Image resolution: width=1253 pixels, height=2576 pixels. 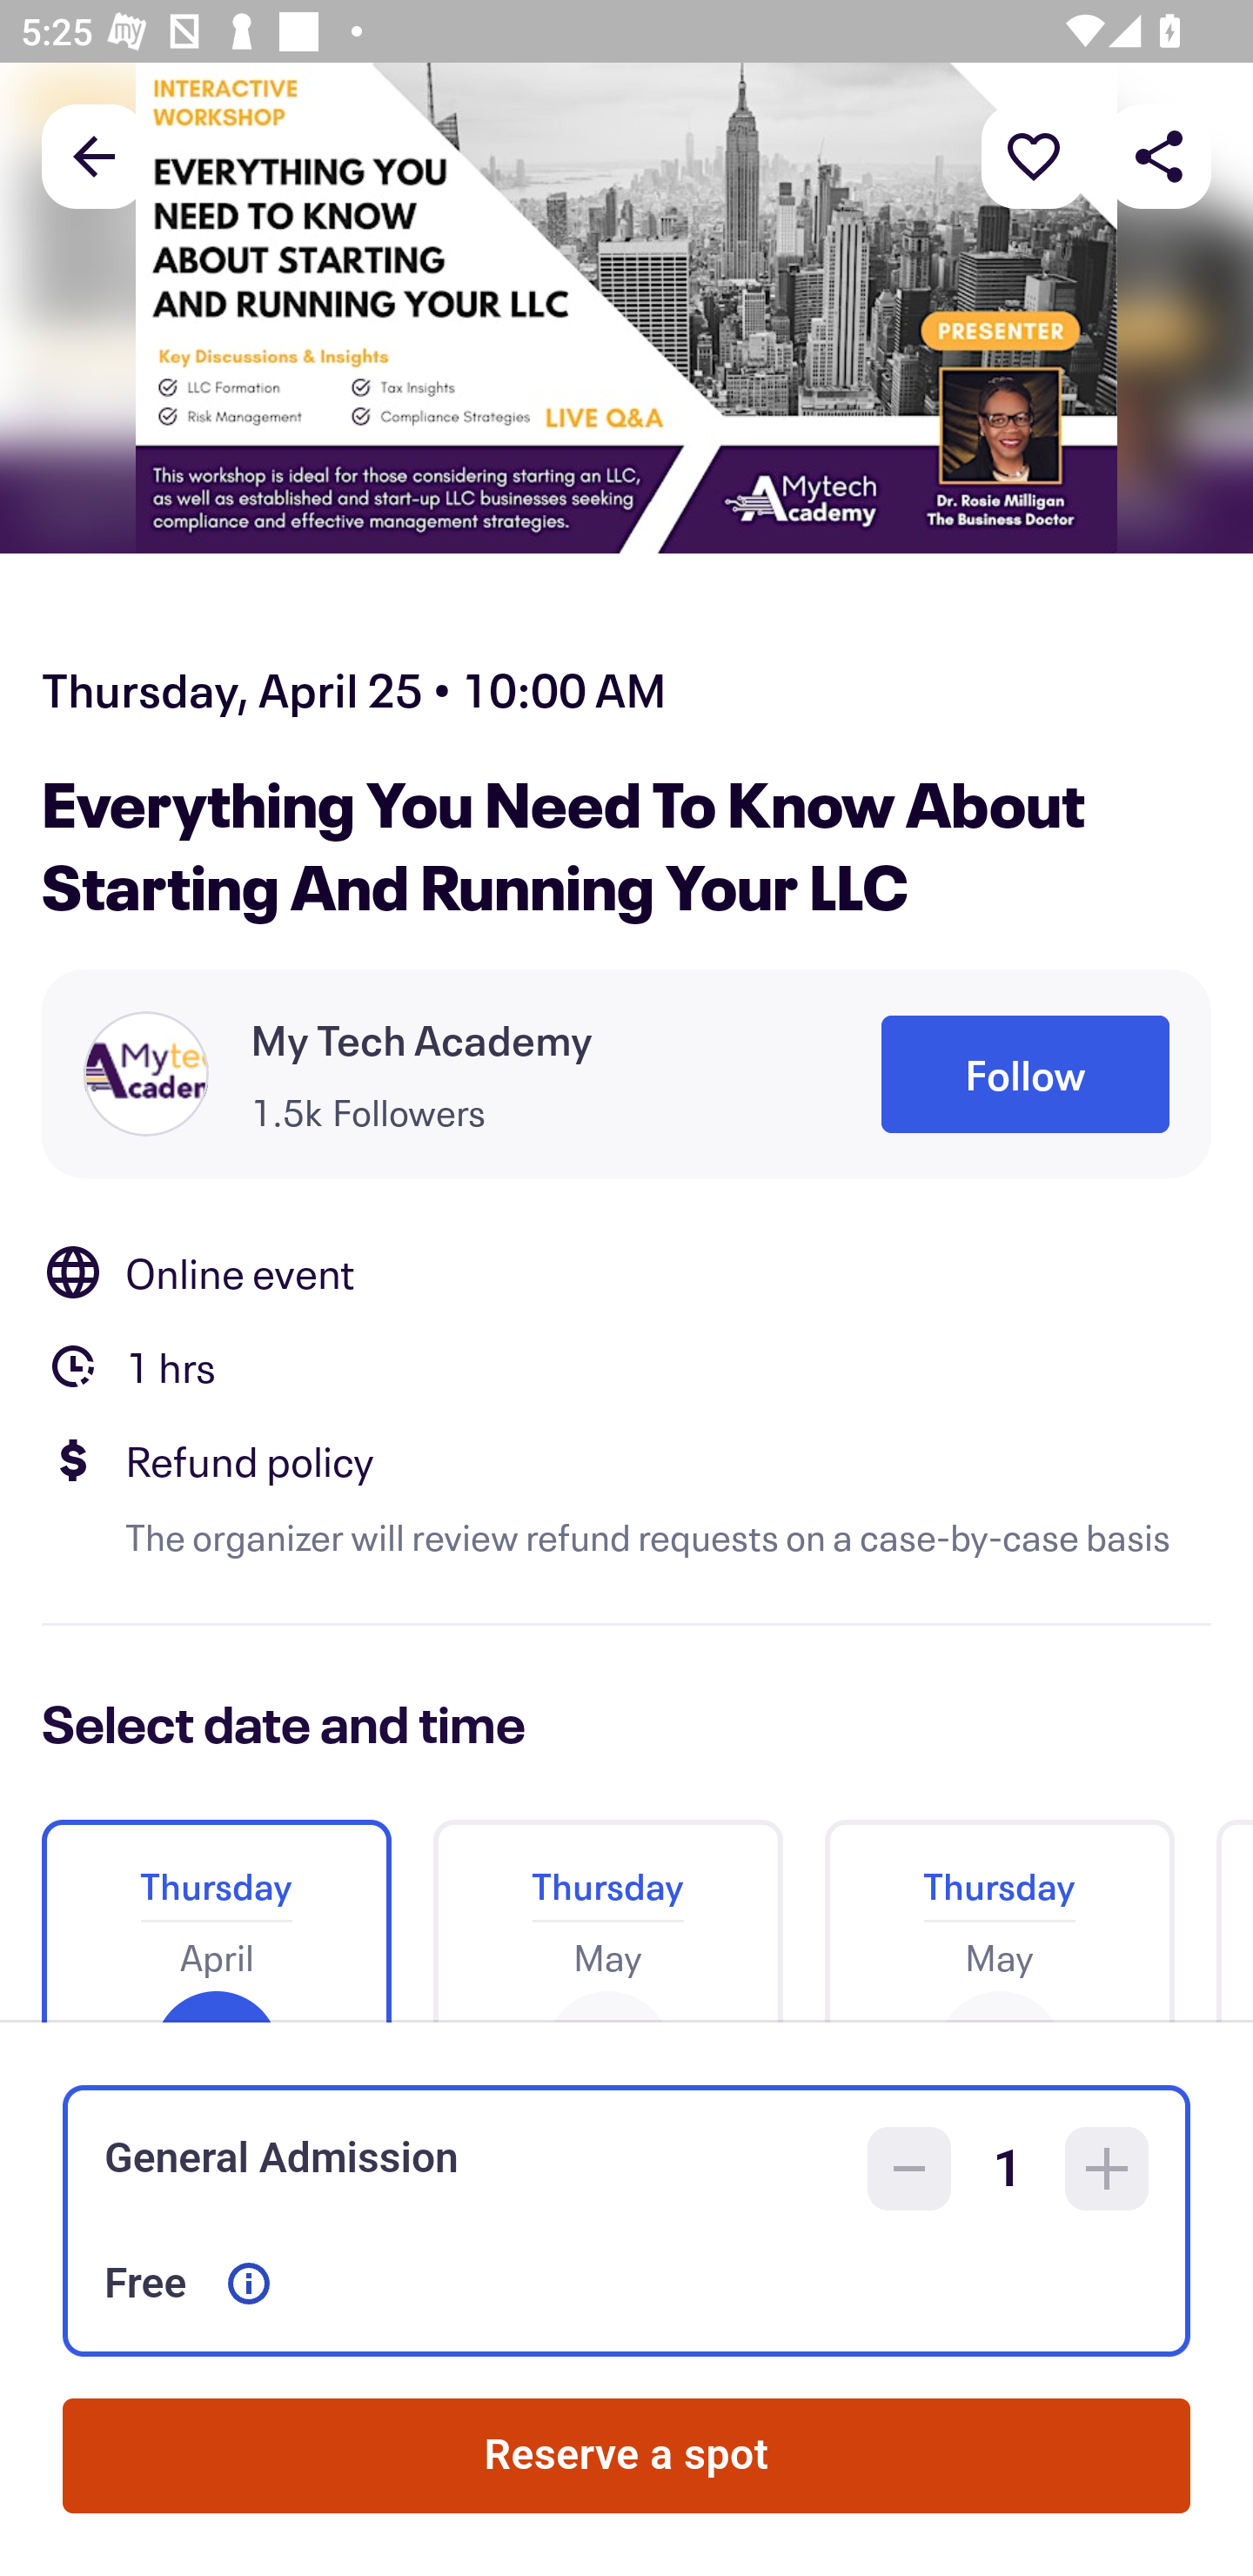 What do you see at coordinates (999, 1909) in the screenshot?
I see `Thursday May 9` at bounding box center [999, 1909].